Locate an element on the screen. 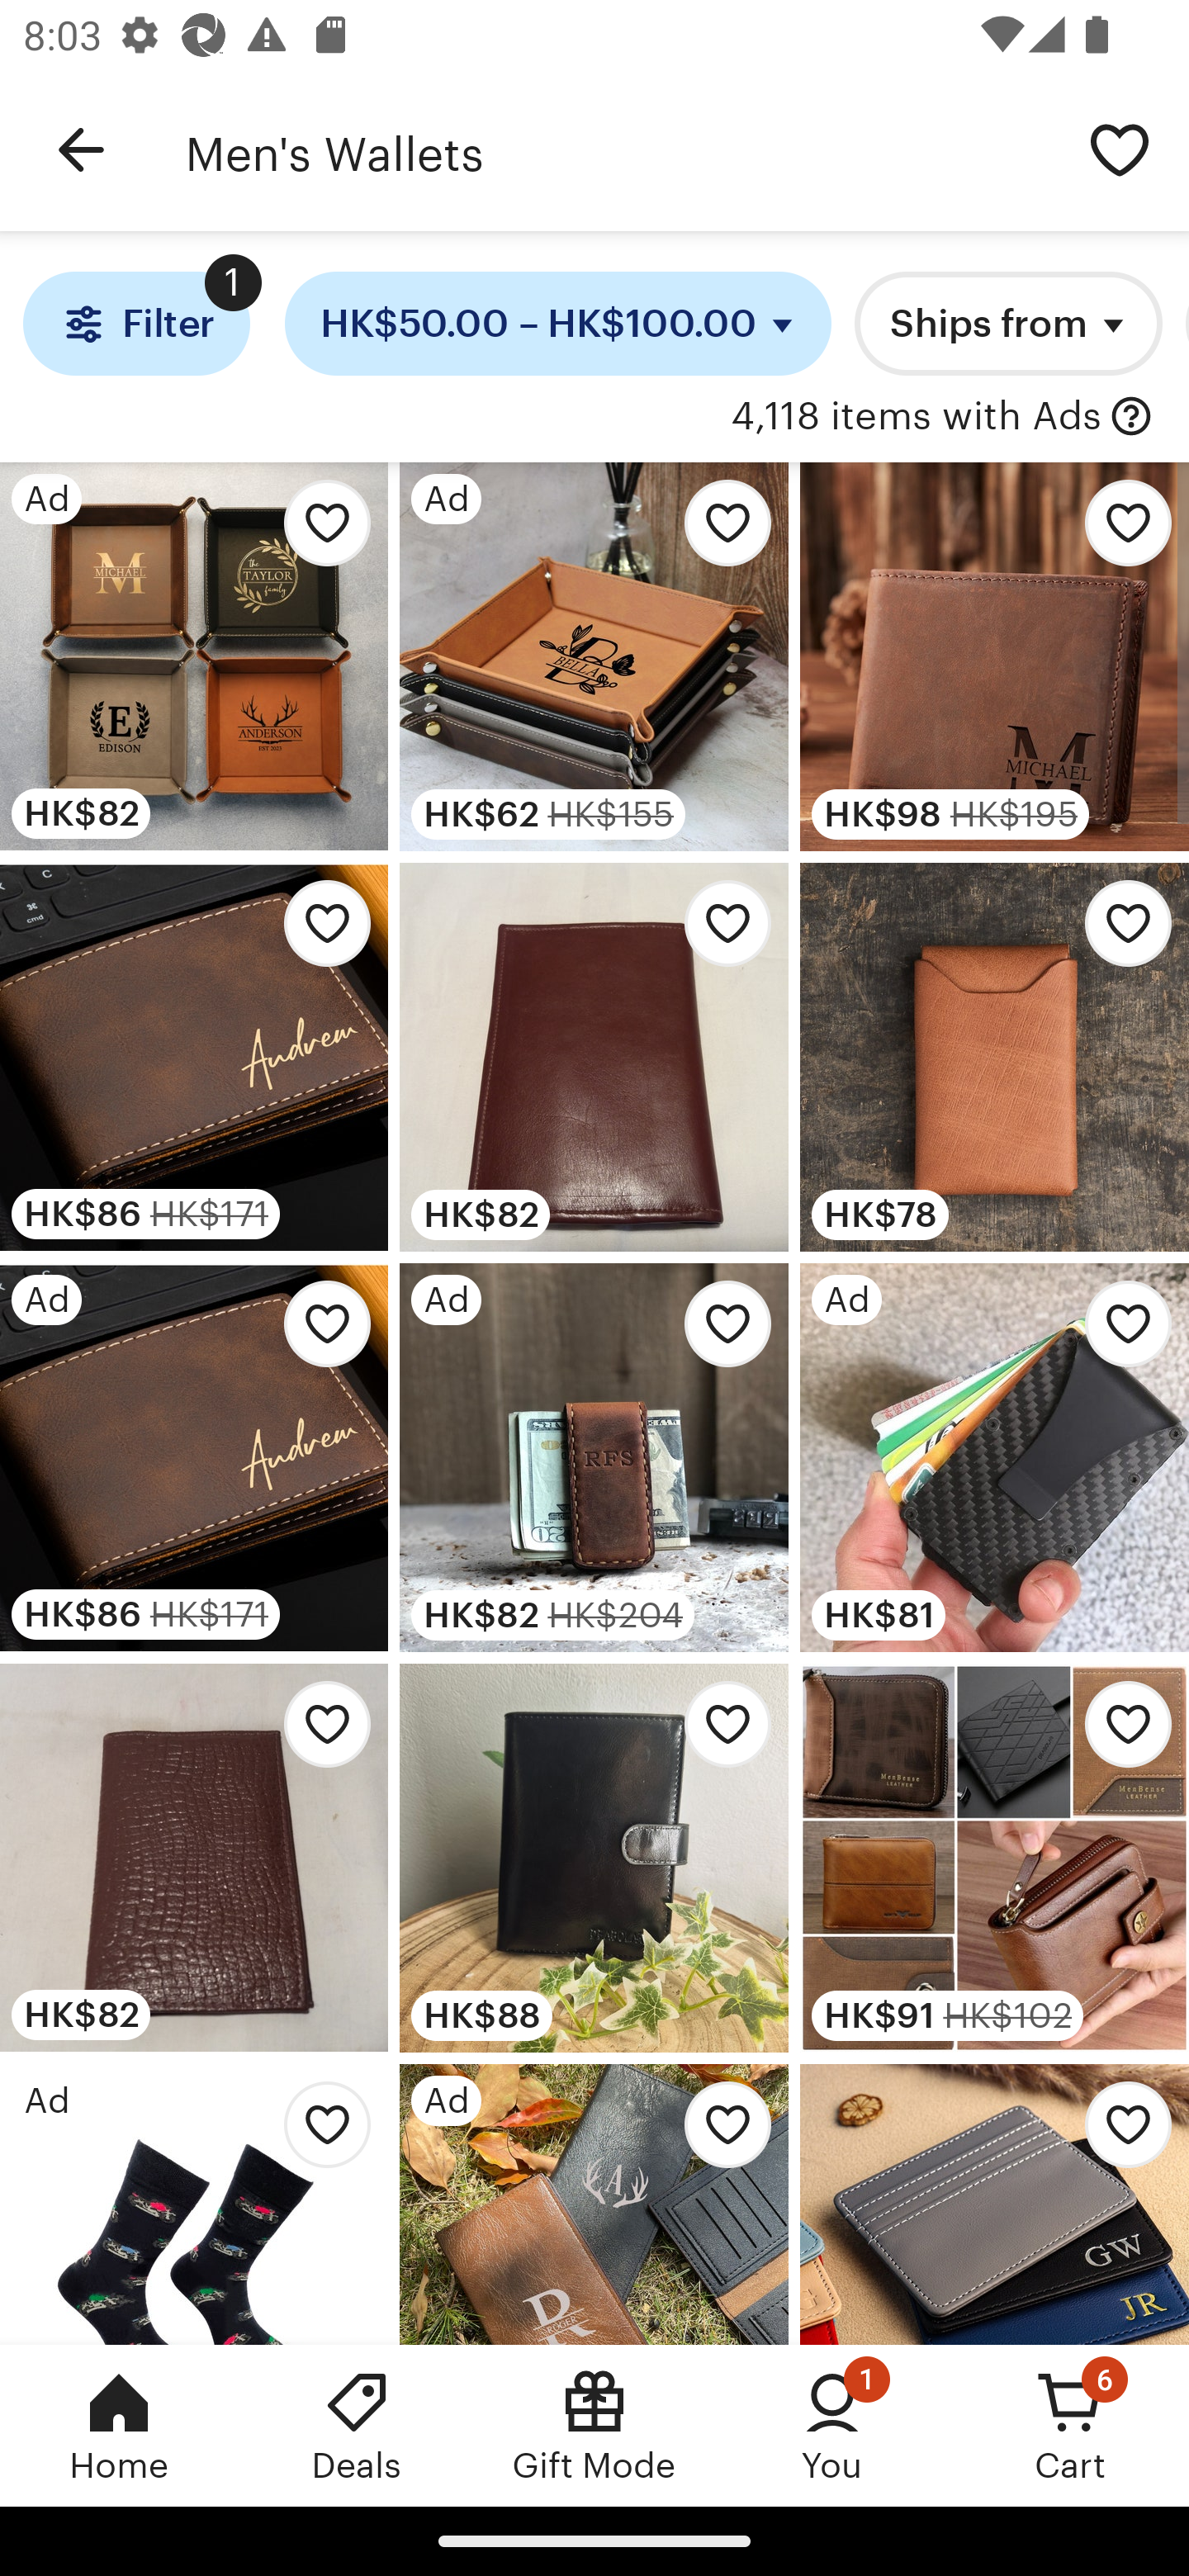  Add Wallet - men's wallets to favorites is located at coordinates (1120, 1734).